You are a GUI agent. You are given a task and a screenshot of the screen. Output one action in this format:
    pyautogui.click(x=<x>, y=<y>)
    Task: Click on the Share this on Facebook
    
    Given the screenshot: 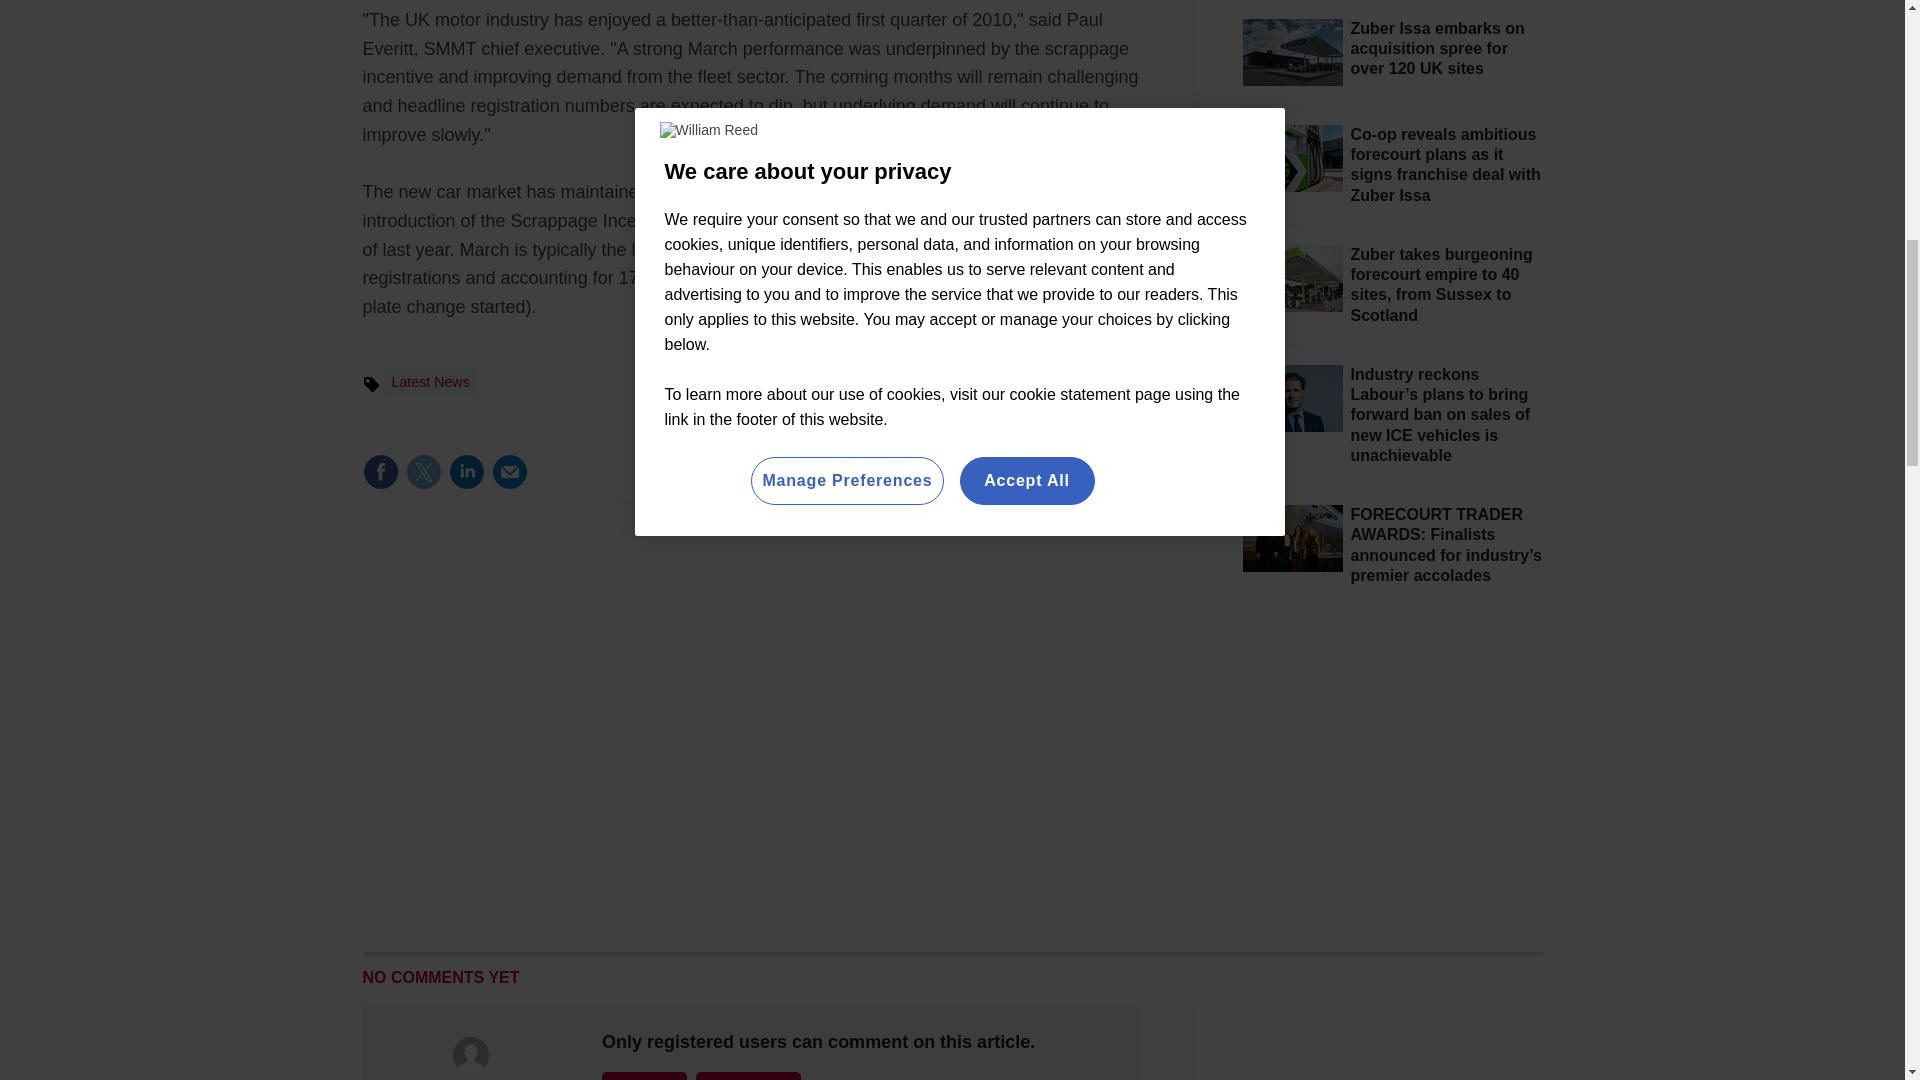 What is the action you would take?
    pyautogui.click(x=380, y=472)
    